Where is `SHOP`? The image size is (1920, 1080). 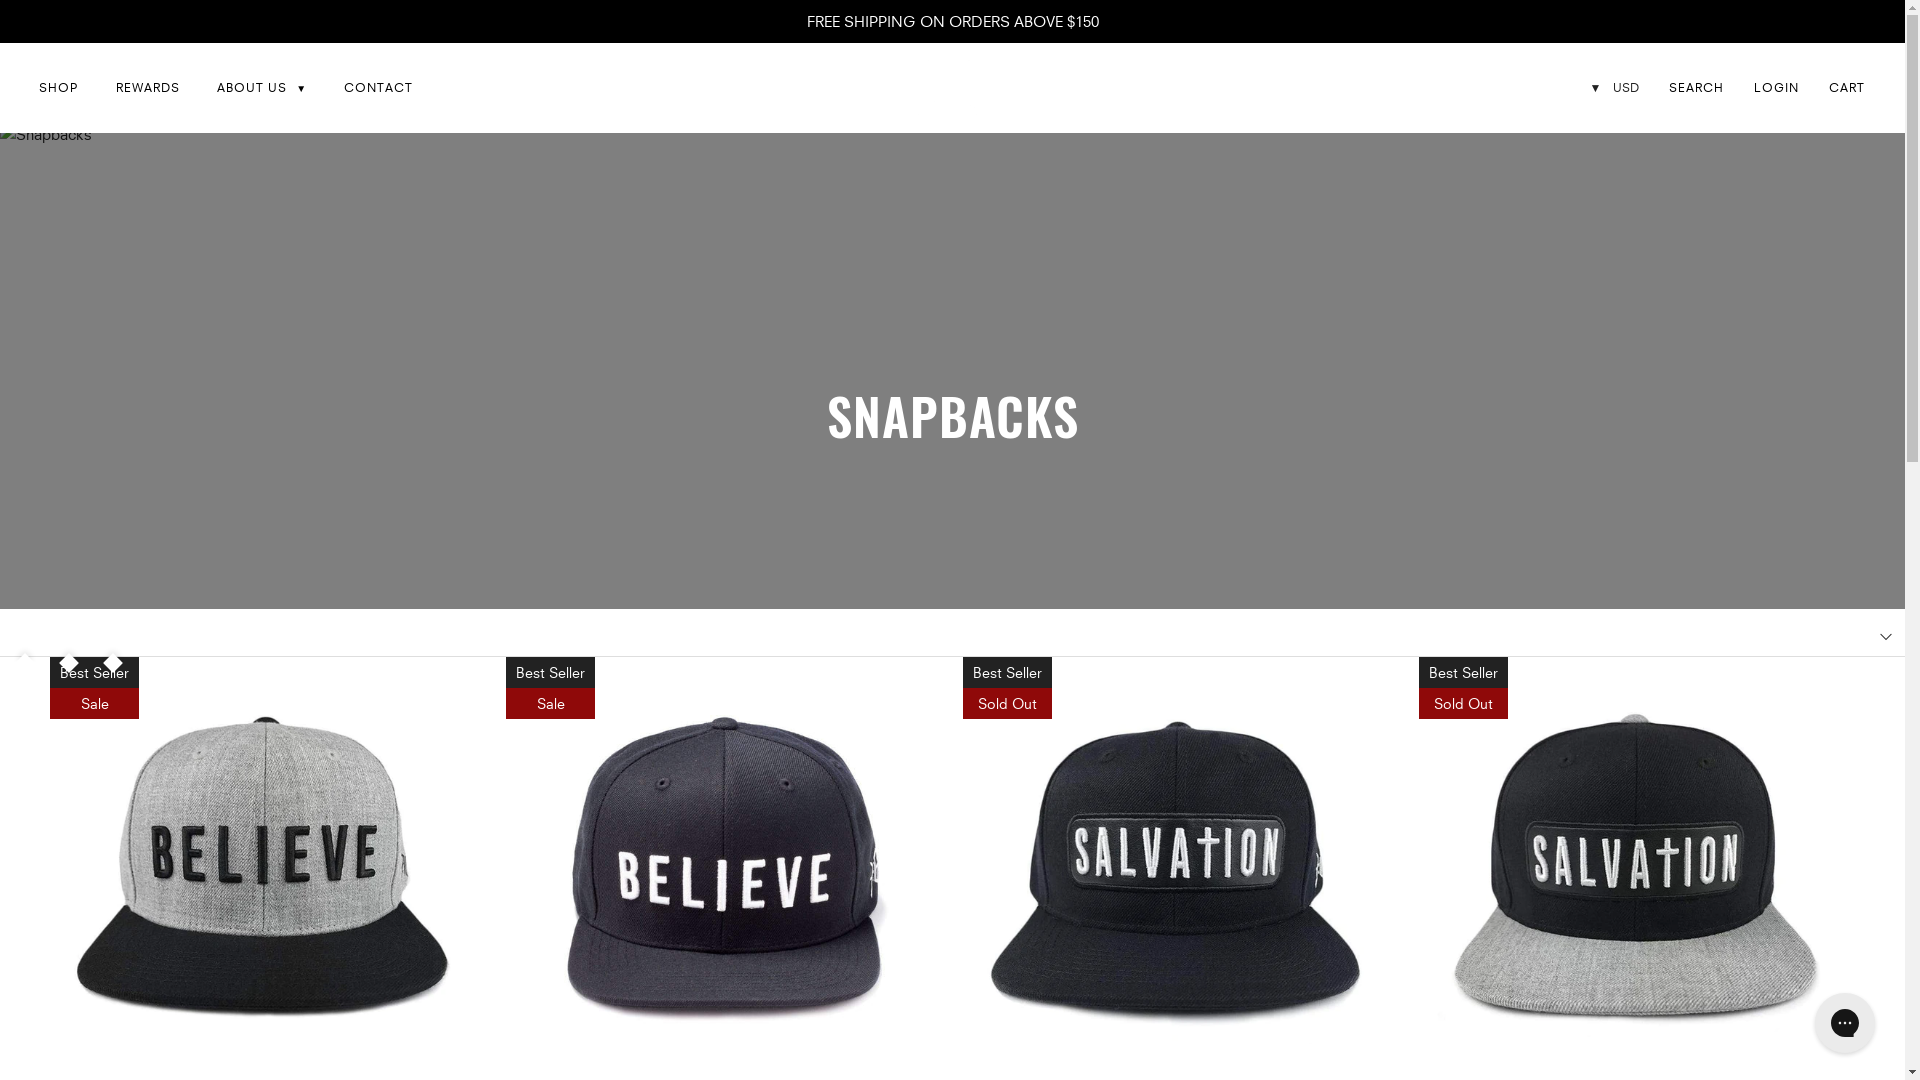 SHOP is located at coordinates (59, 88).